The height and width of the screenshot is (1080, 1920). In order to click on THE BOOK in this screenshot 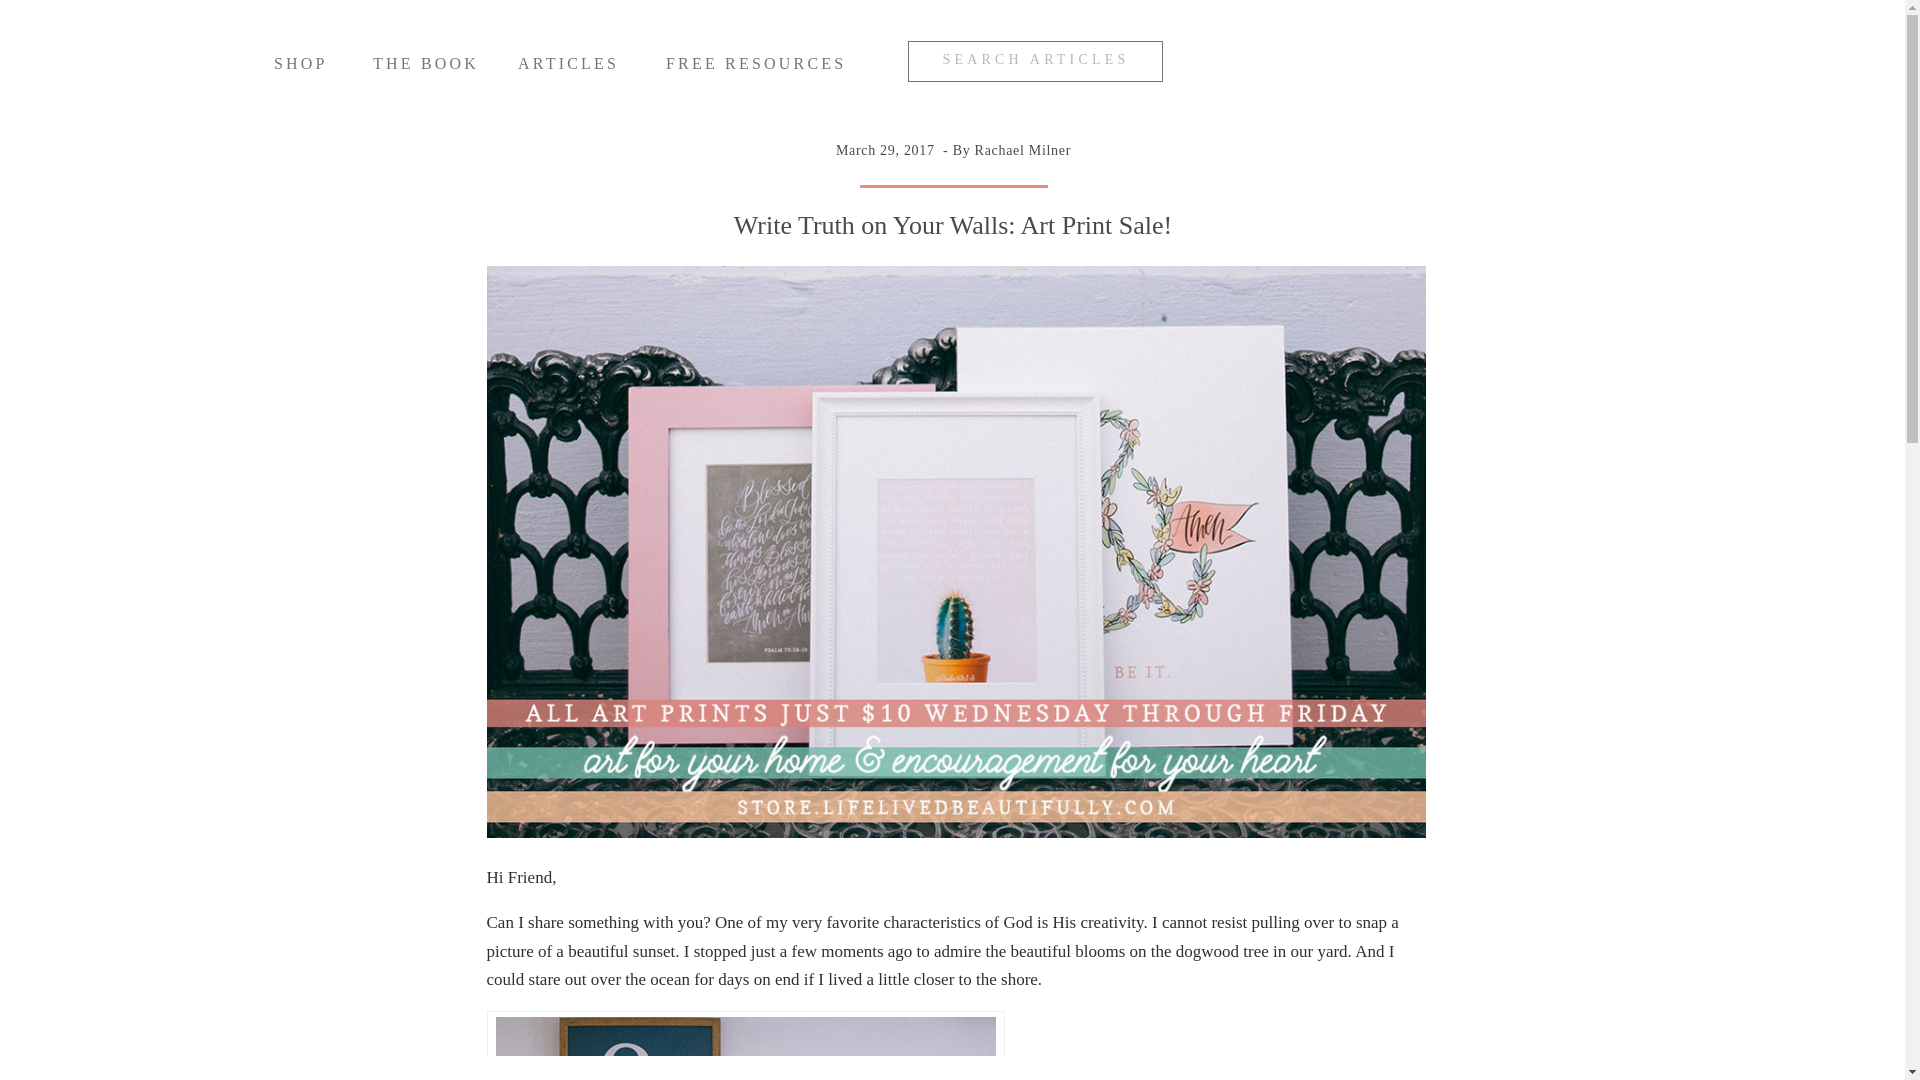, I will do `click(426, 68)`.